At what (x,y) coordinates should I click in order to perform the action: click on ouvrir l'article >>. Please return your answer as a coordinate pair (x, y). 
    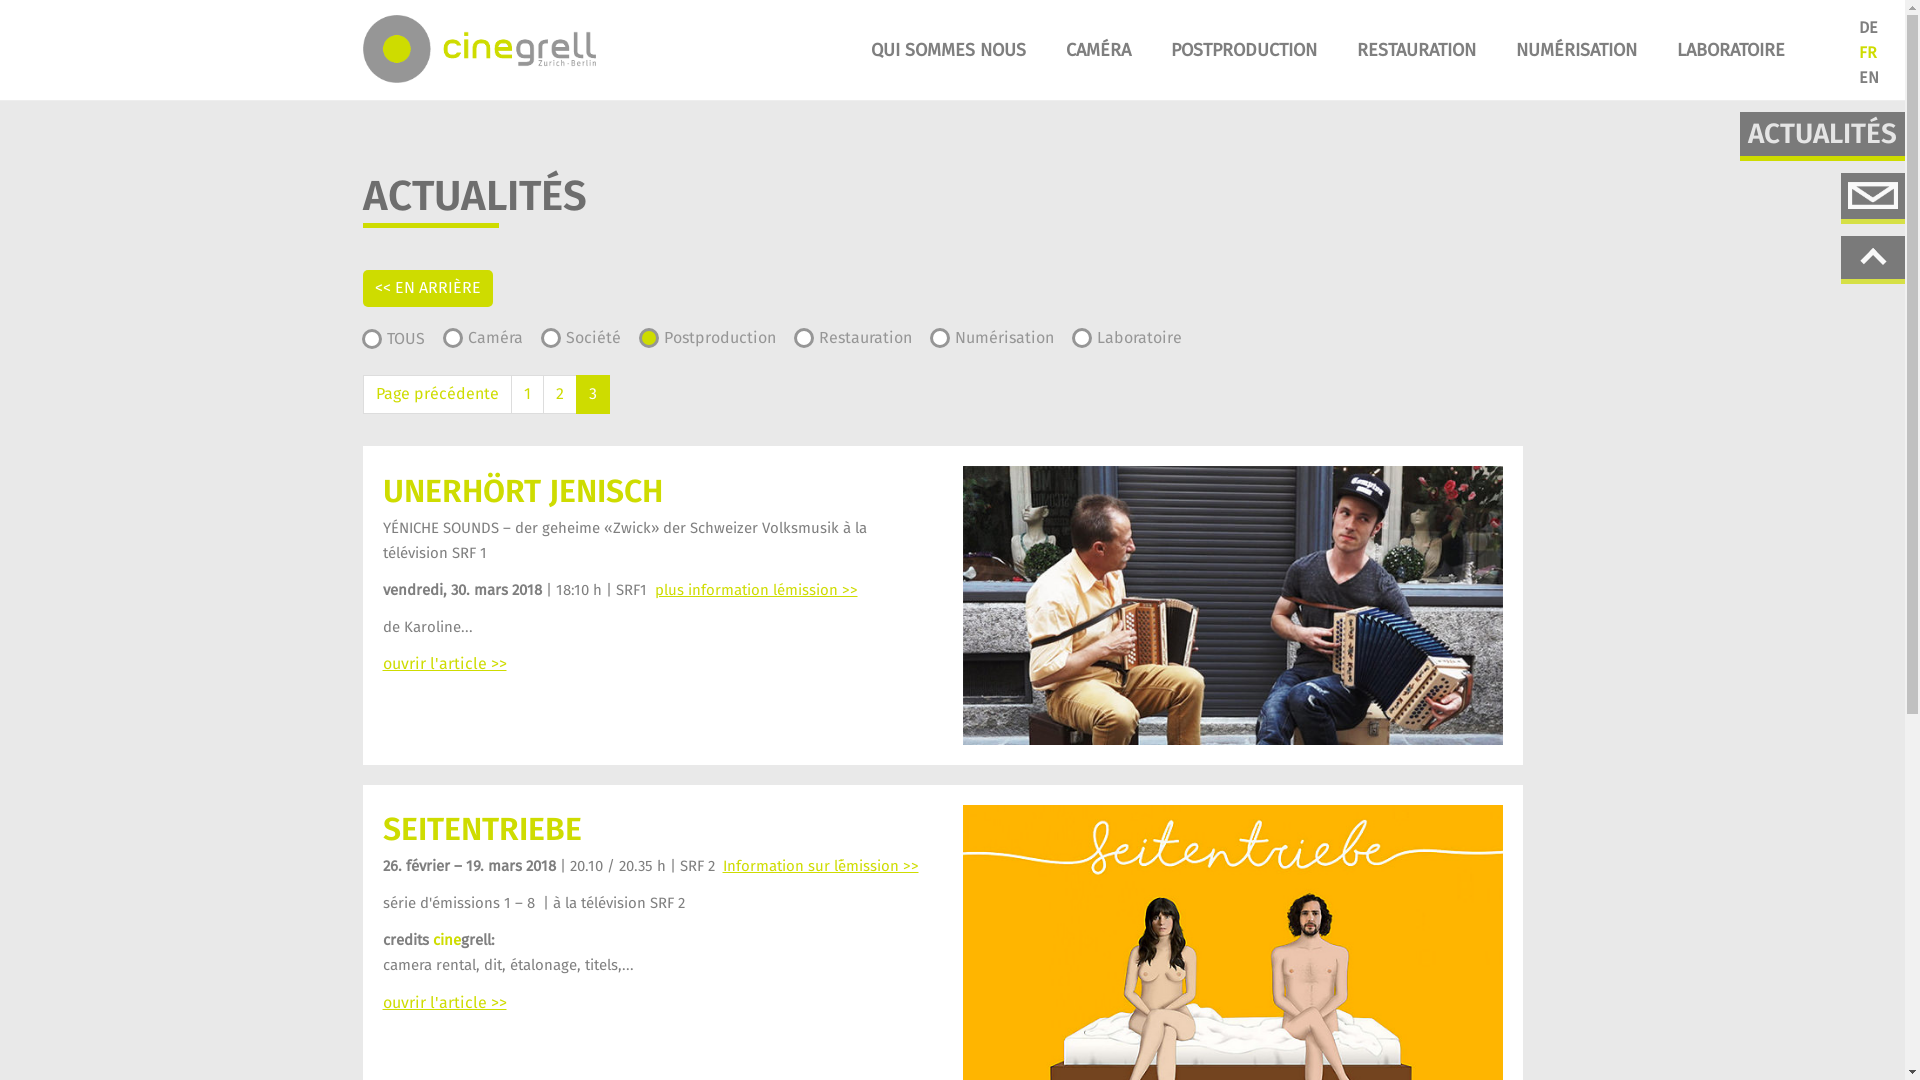
    Looking at the image, I should click on (444, 1004).